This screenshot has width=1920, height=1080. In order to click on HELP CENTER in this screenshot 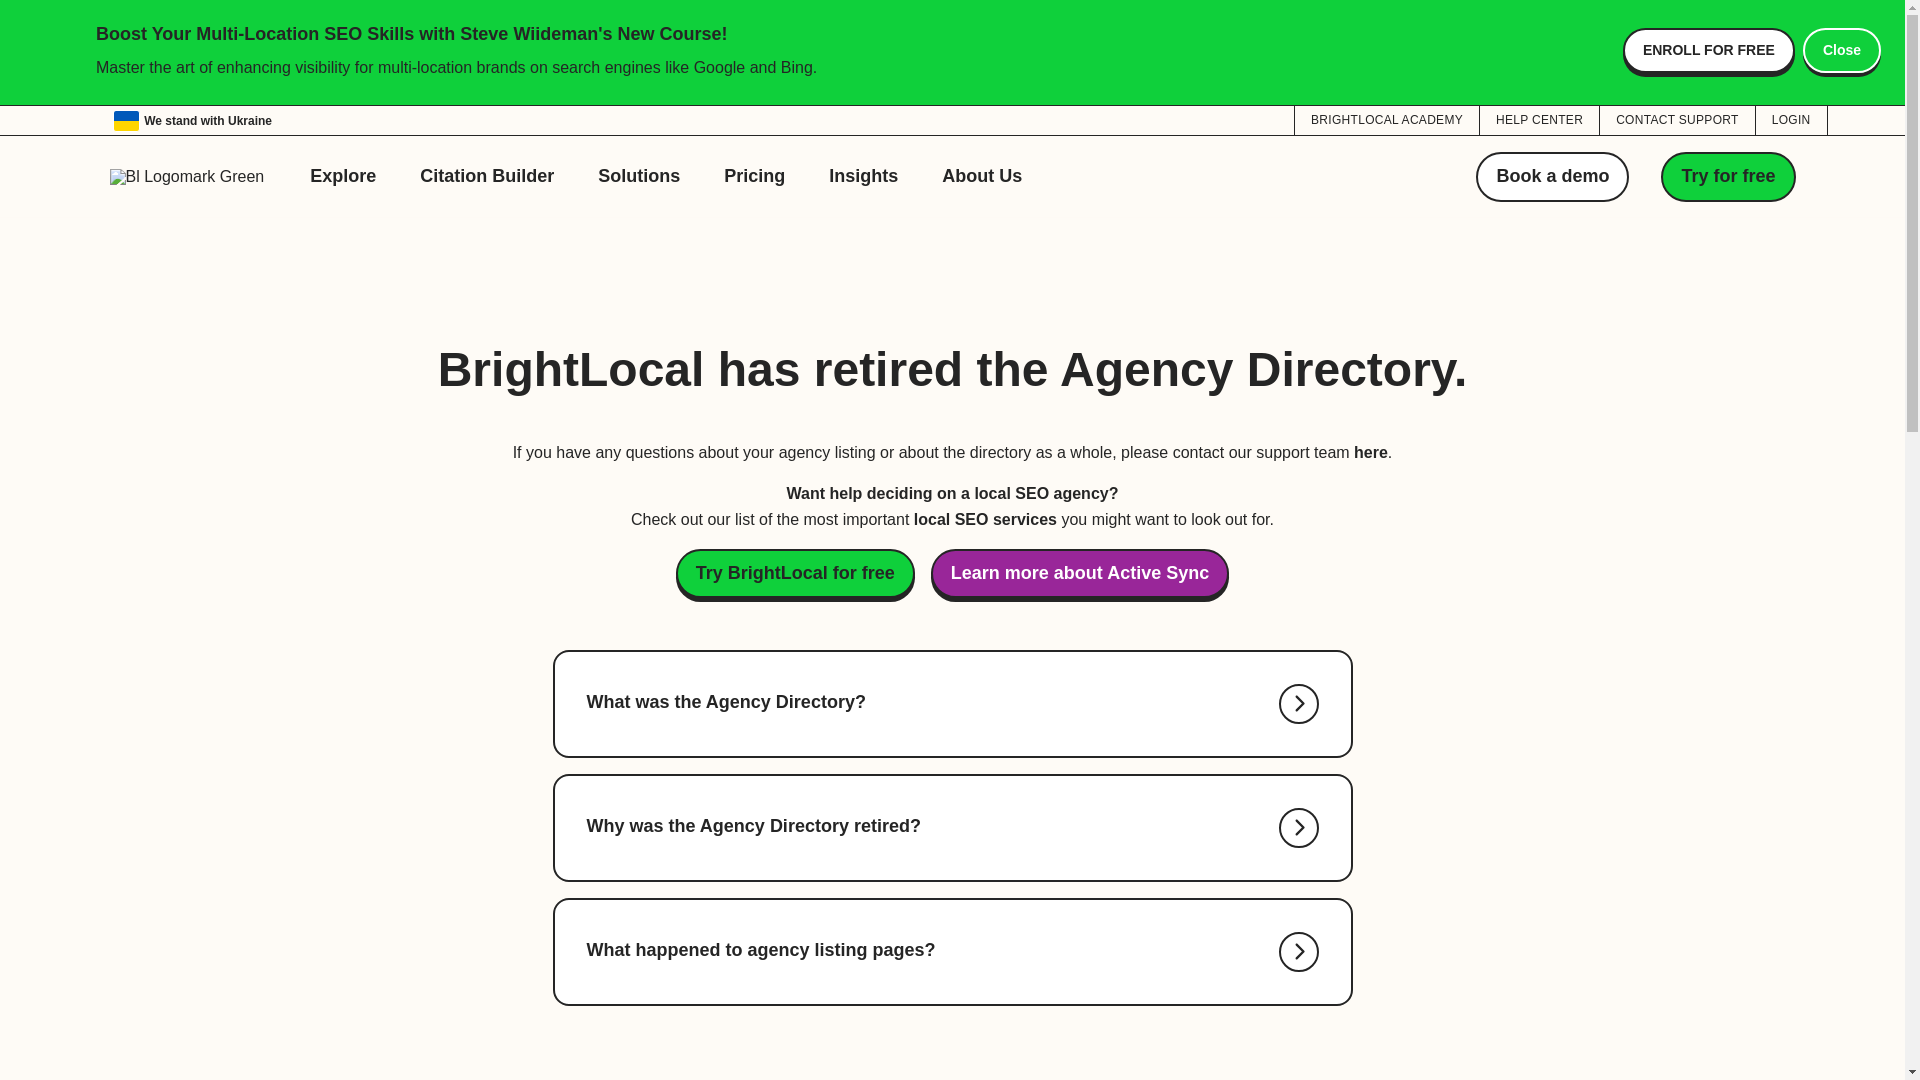, I will do `click(1540, 119)`.